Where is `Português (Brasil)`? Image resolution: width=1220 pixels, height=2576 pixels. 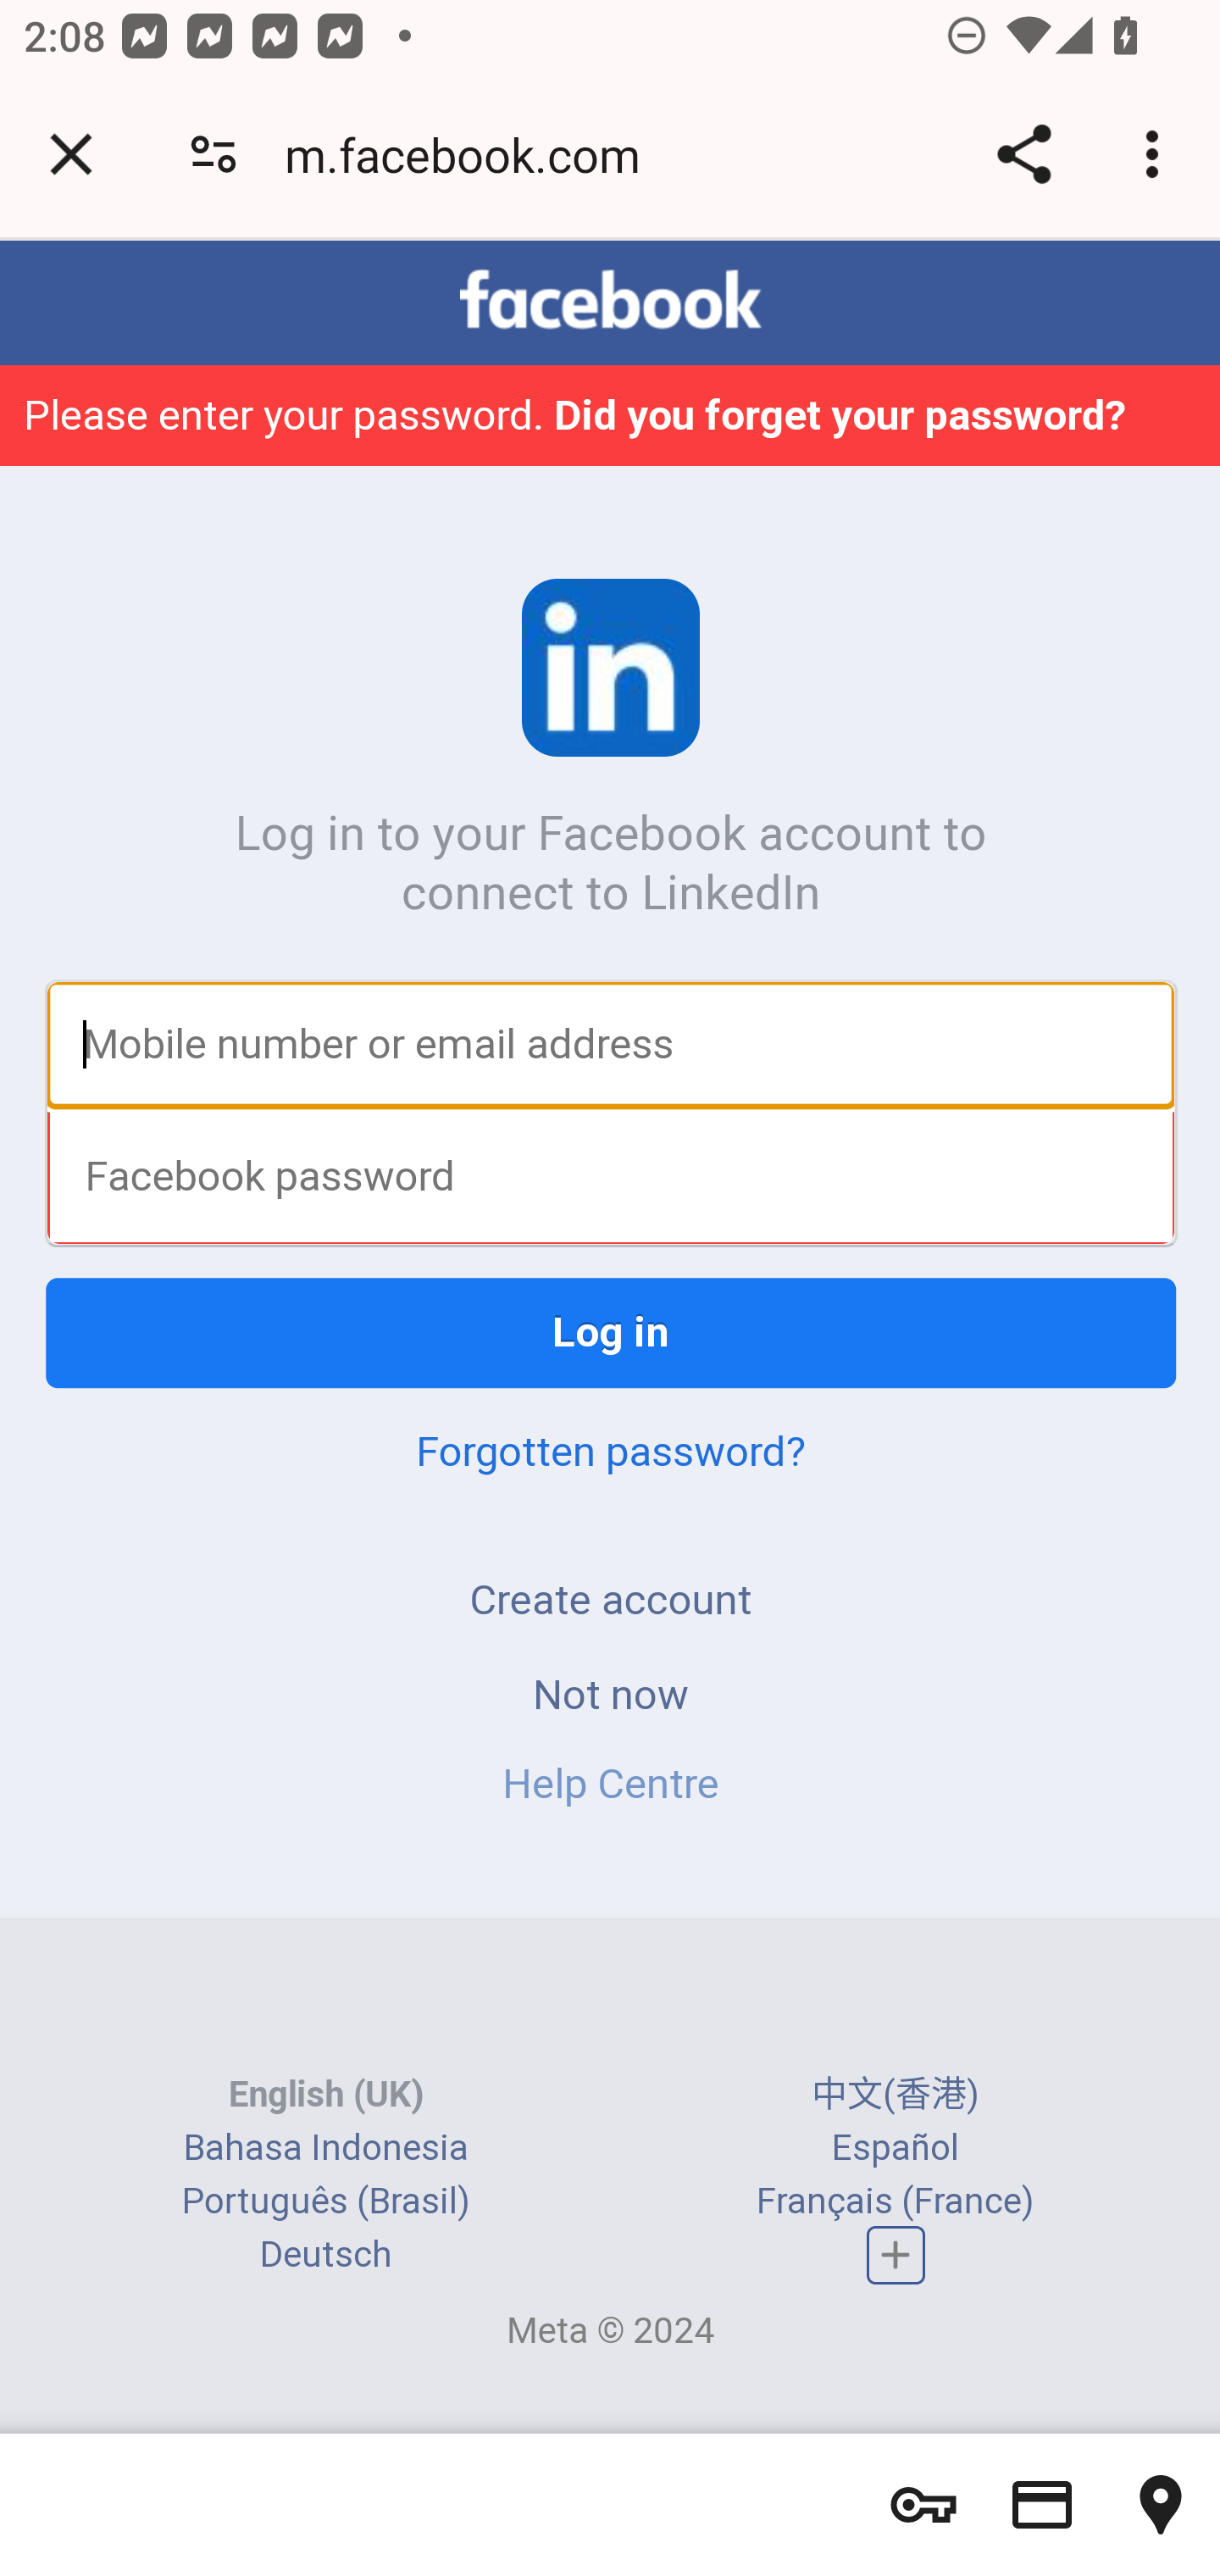 Português (Brasil) is located at coordinates (325, 2201).